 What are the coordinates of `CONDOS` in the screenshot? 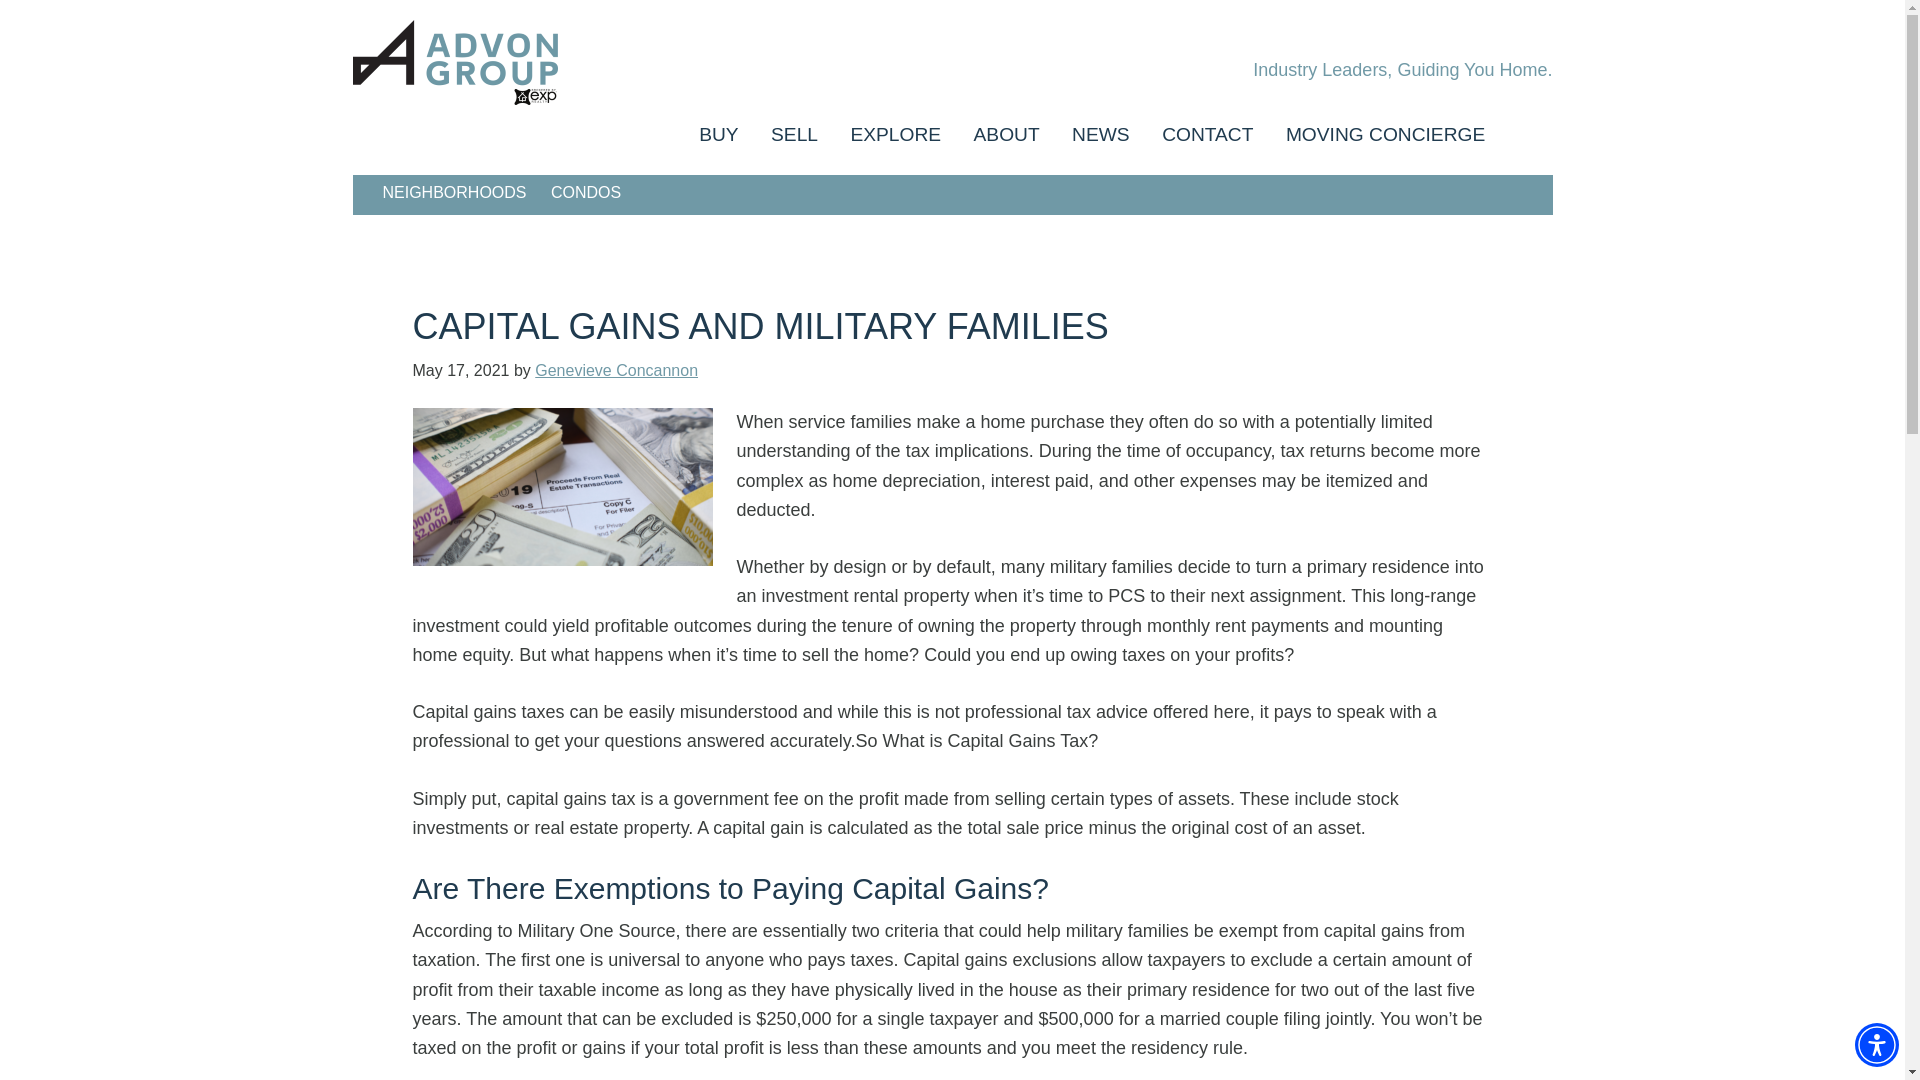 It's located at (586, 192).